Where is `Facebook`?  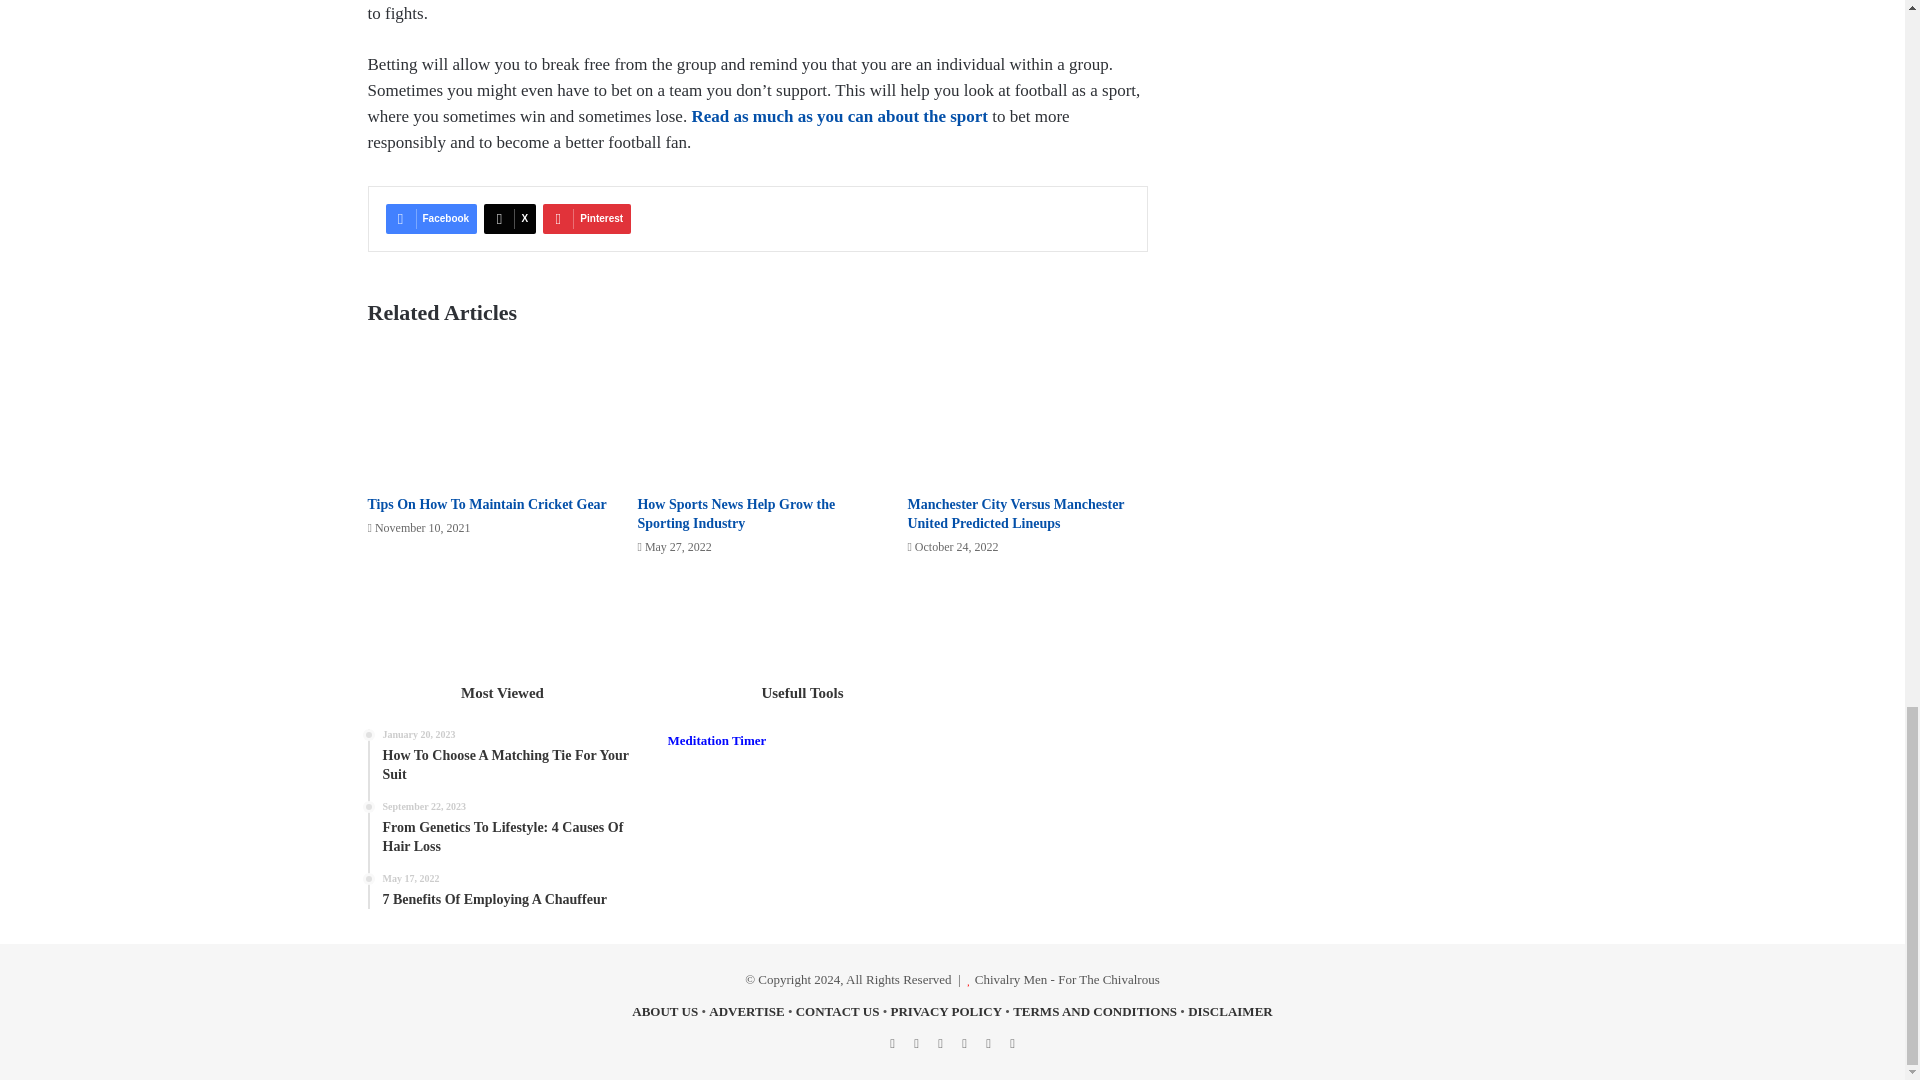
Facebook is located at coordinates (432, 219).